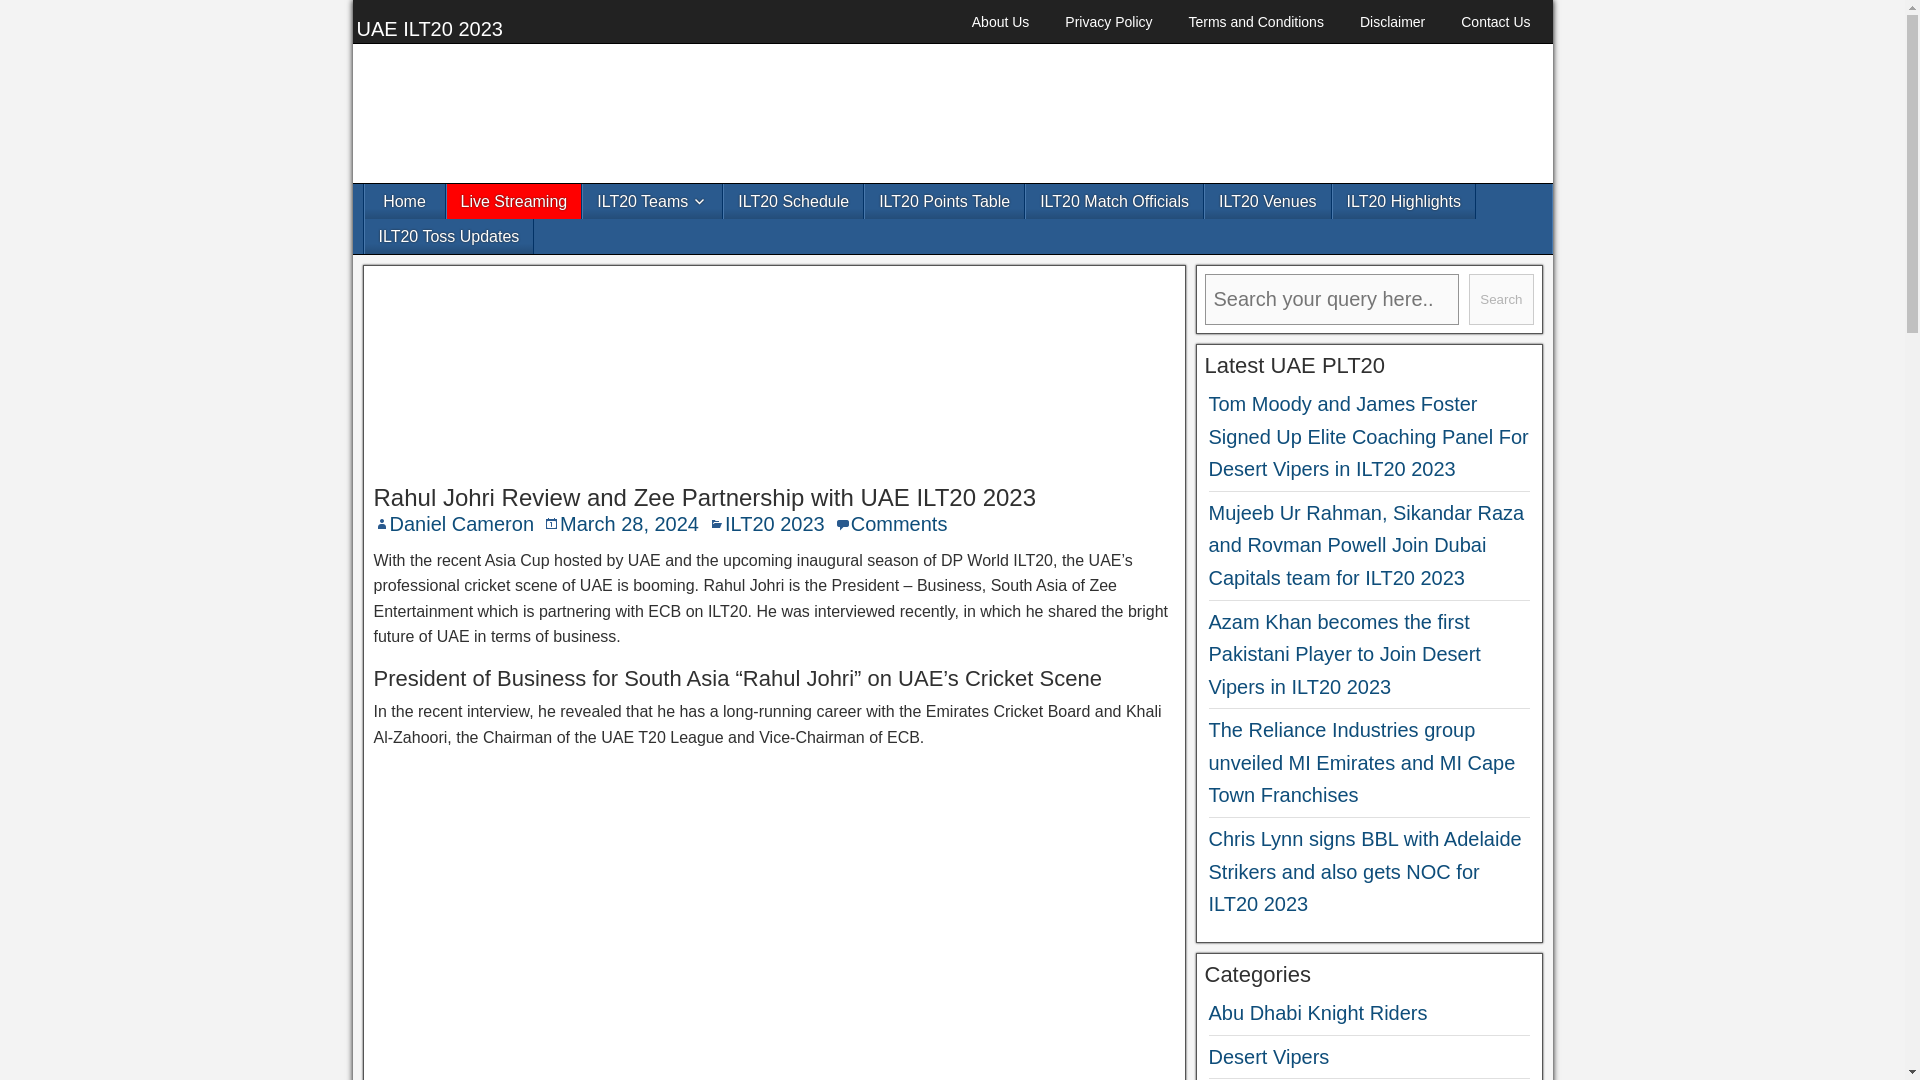  Describe the element at coordinates (1403, 201) in the screenshot. I see `ILT20 Highlights` at that location.